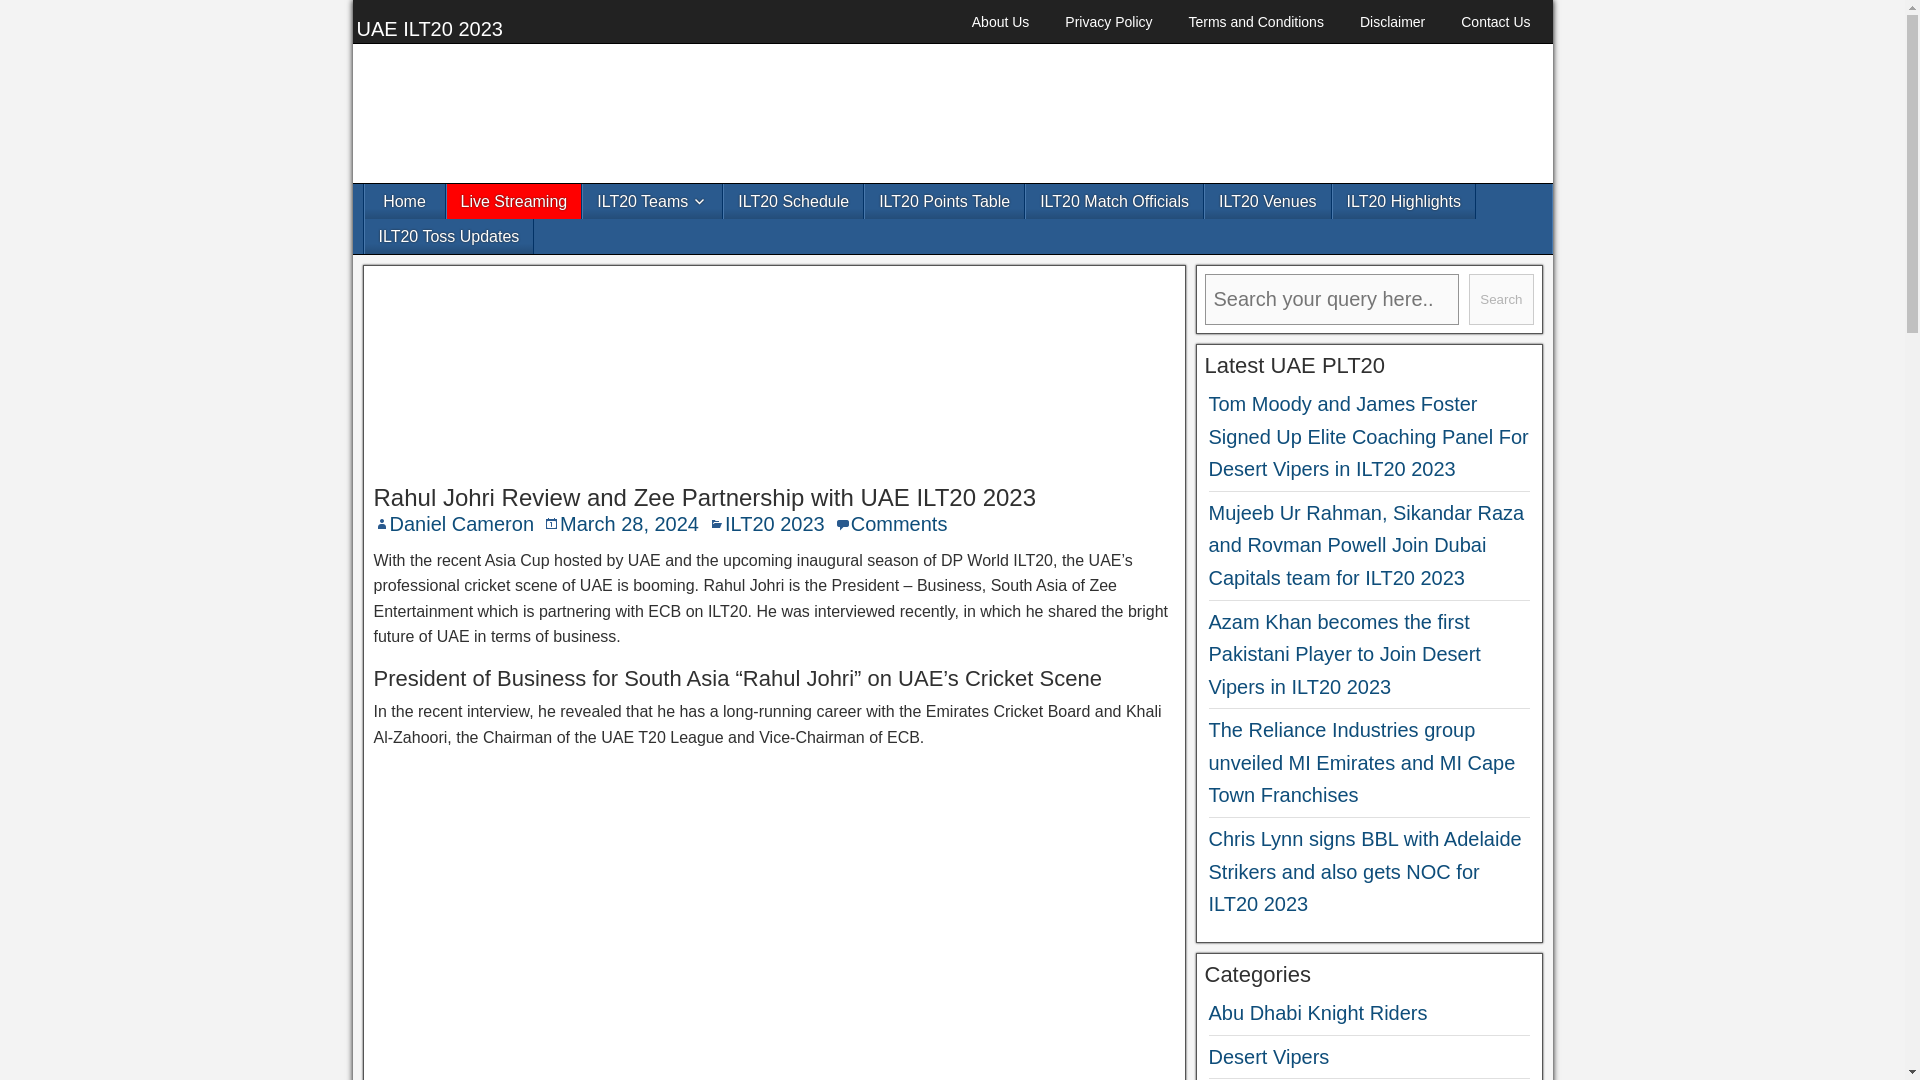  Describe the element at coordinates (1403, 201) in the screenshot. I see `ILT20 Highlights` at that location.